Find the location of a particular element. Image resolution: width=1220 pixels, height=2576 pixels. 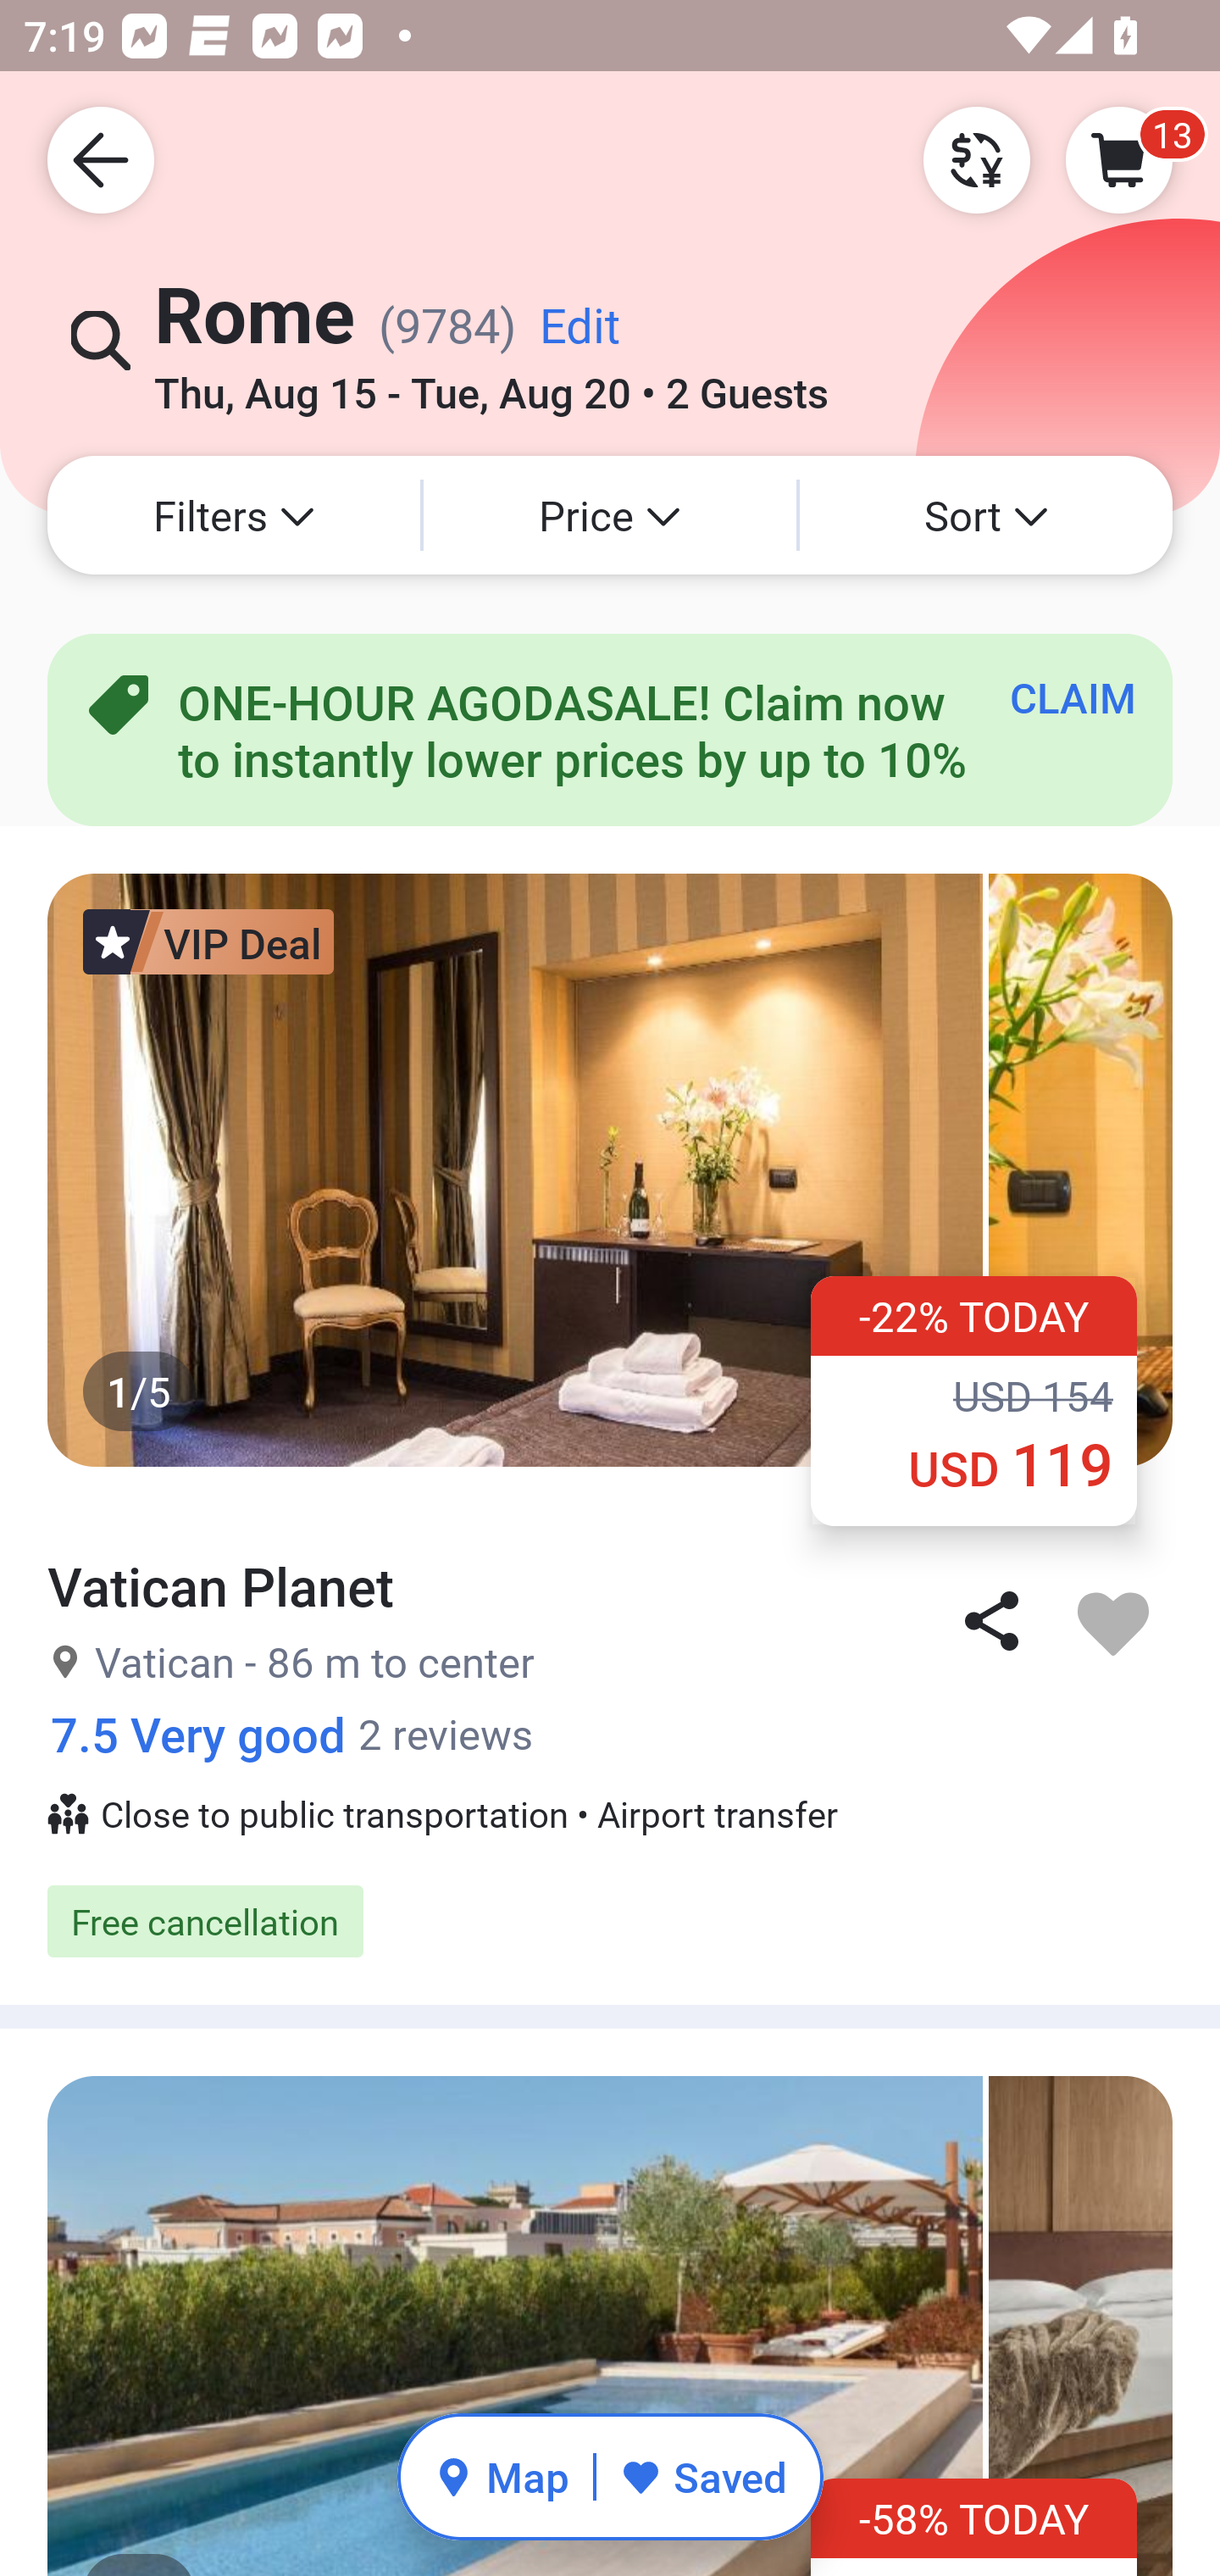

Free cancellation is located at coordinates (610, 1921).